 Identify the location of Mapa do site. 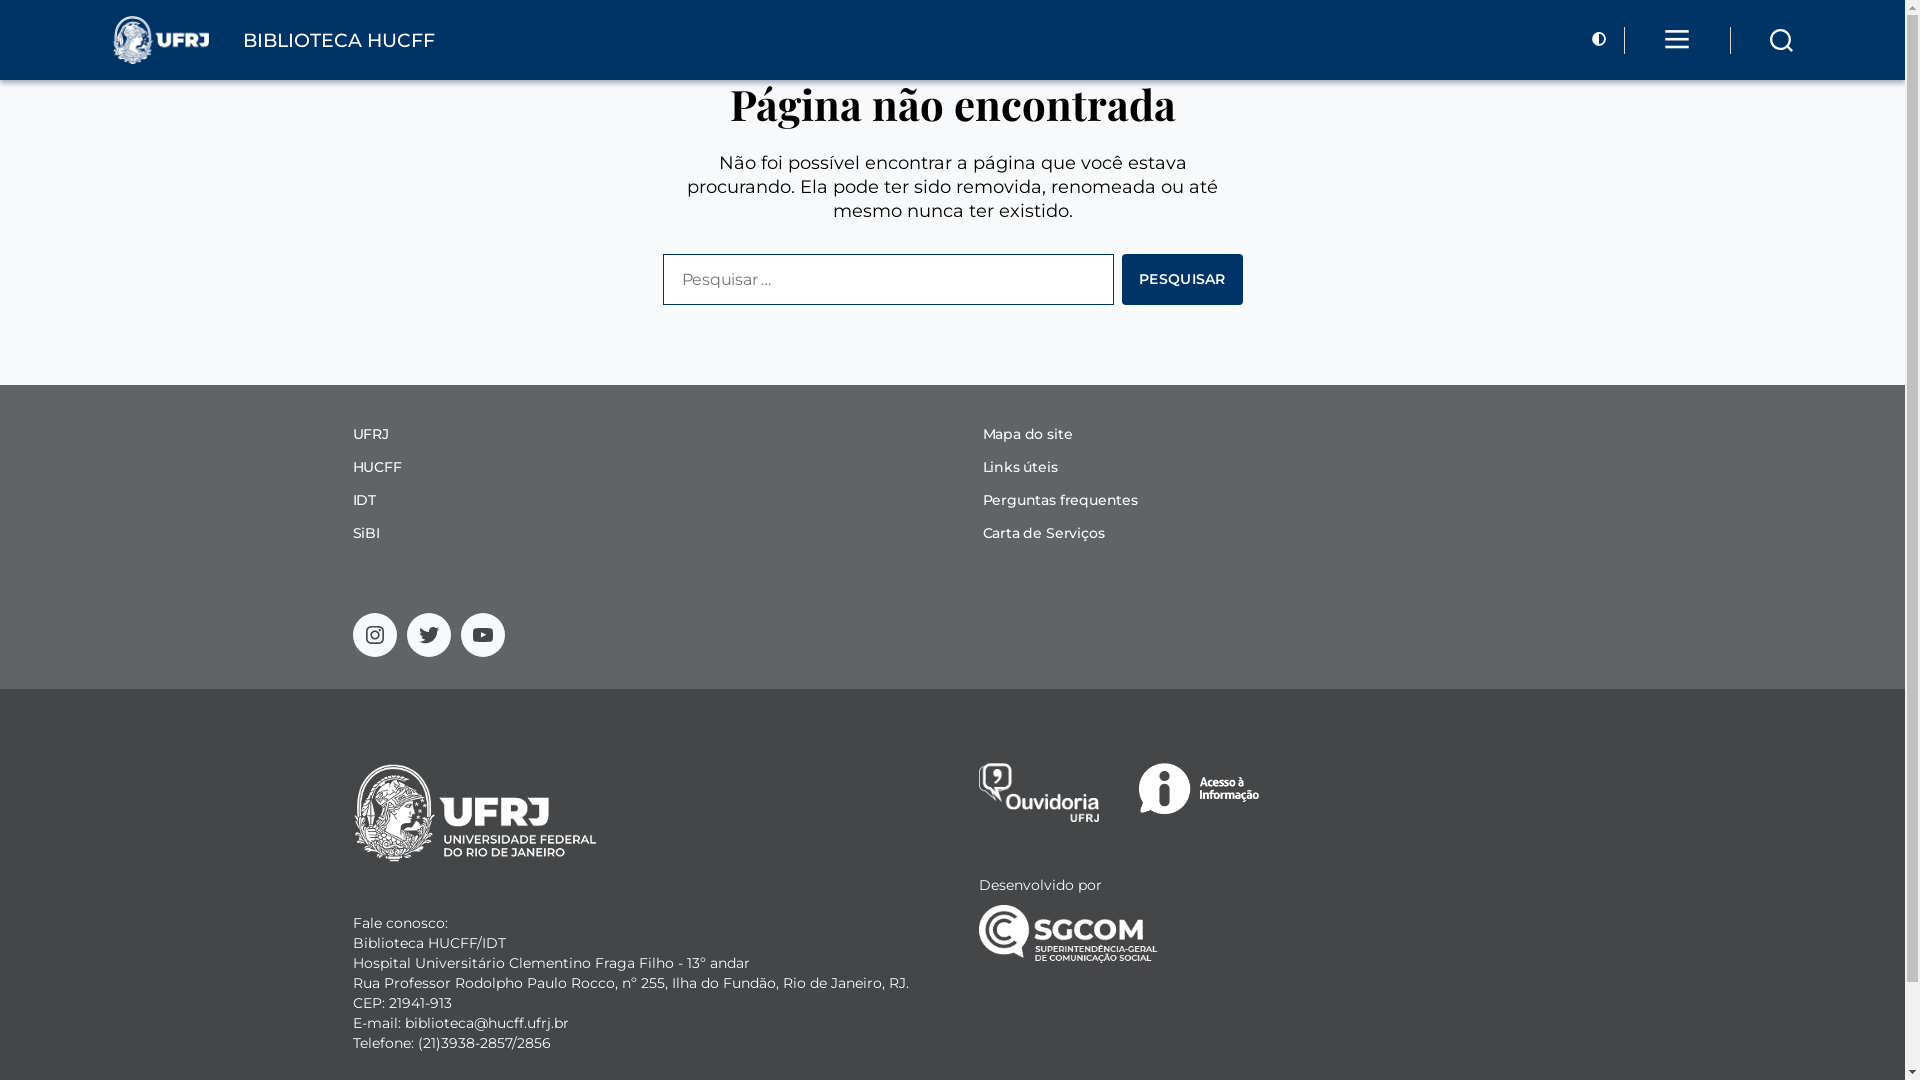
(1027, 434).